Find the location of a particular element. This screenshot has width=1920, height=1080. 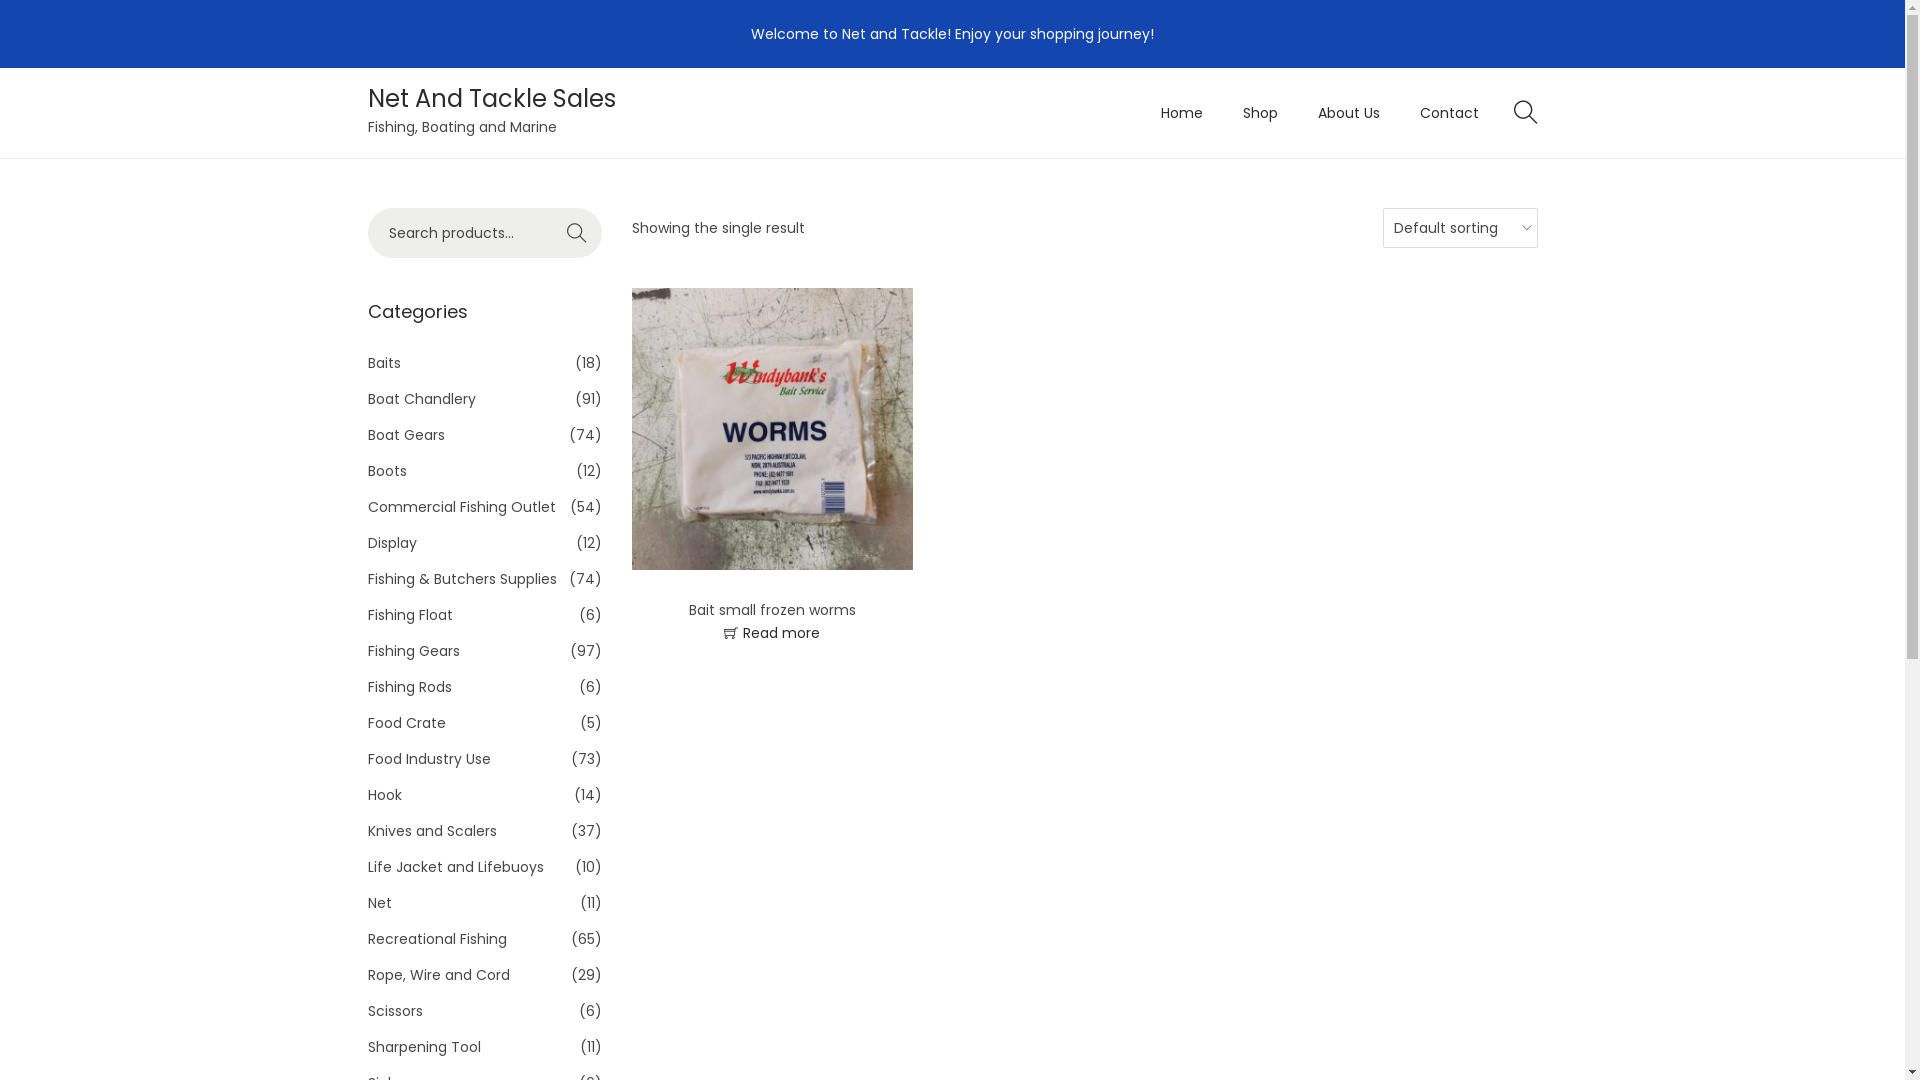

Search is located at coordinates (577, 233).